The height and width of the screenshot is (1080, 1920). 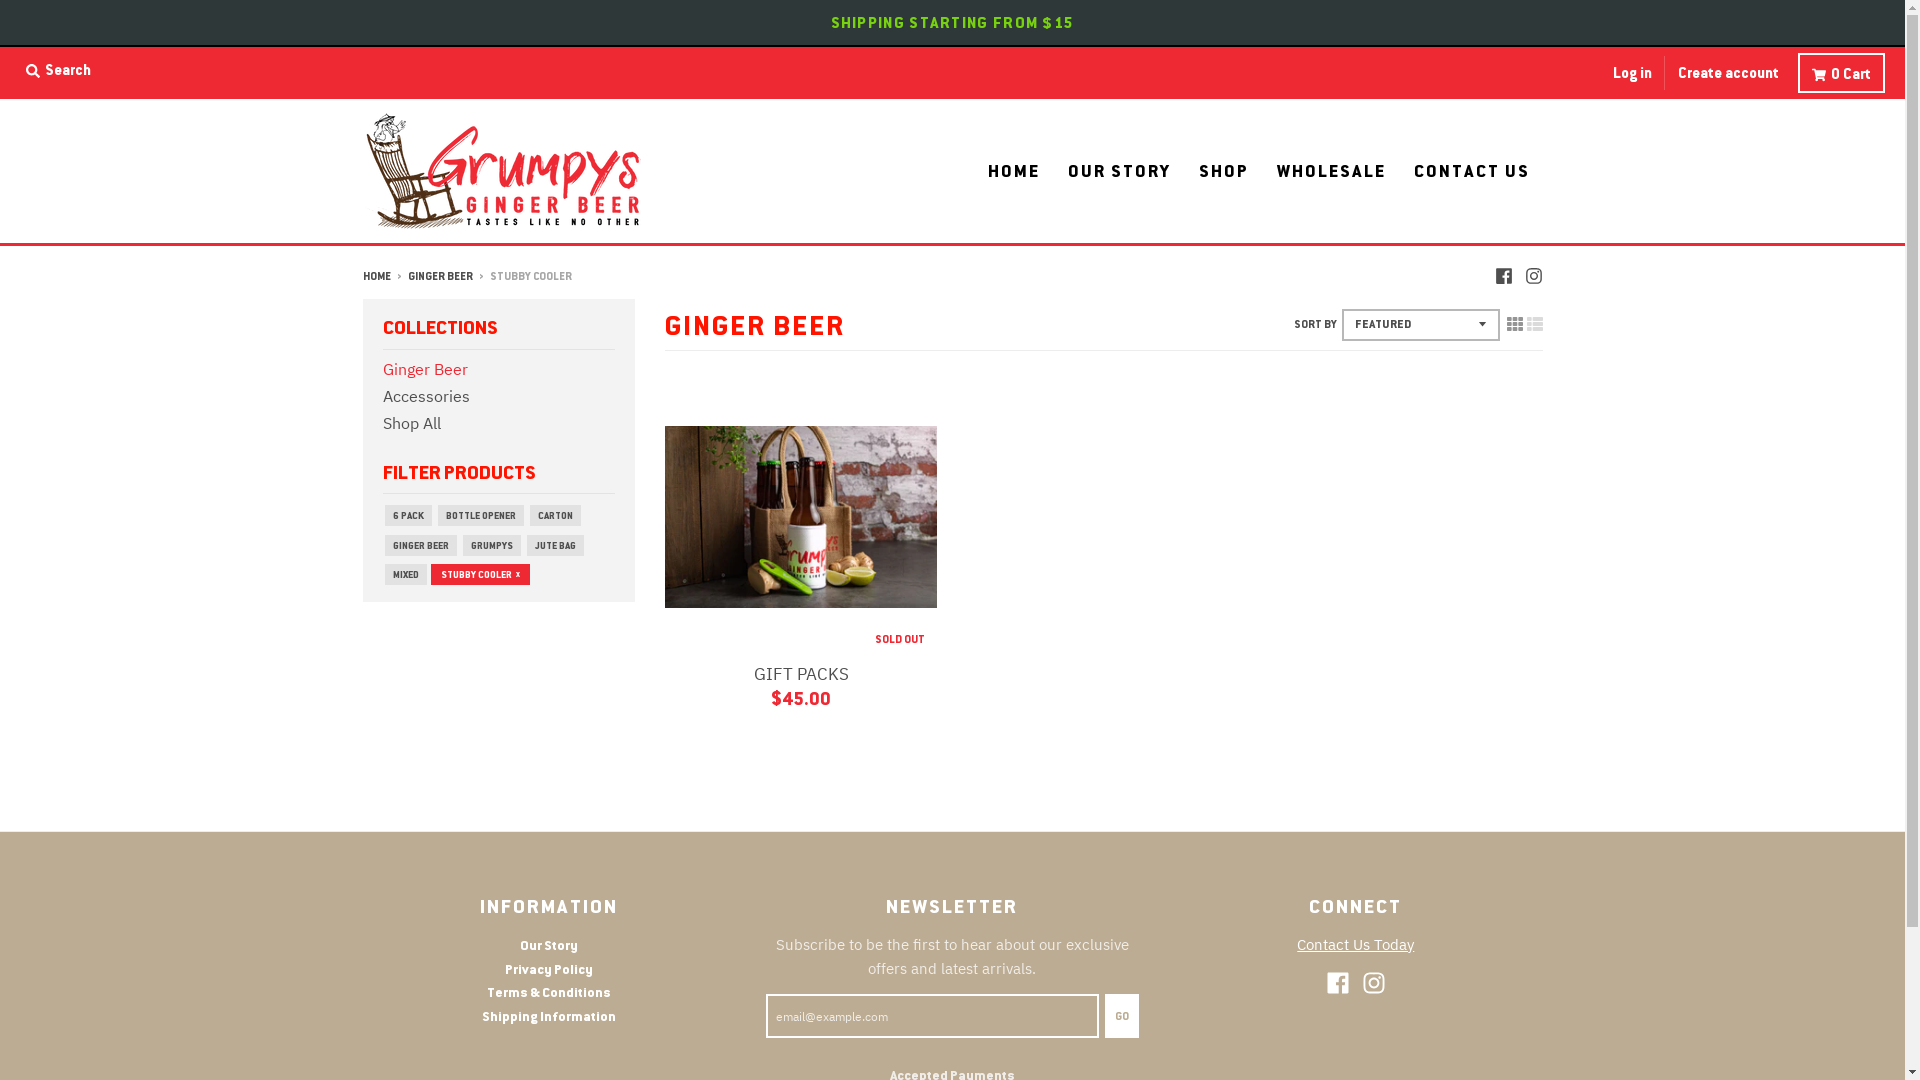 I want to click on Privacy Policy, so click(x=548, y=969).